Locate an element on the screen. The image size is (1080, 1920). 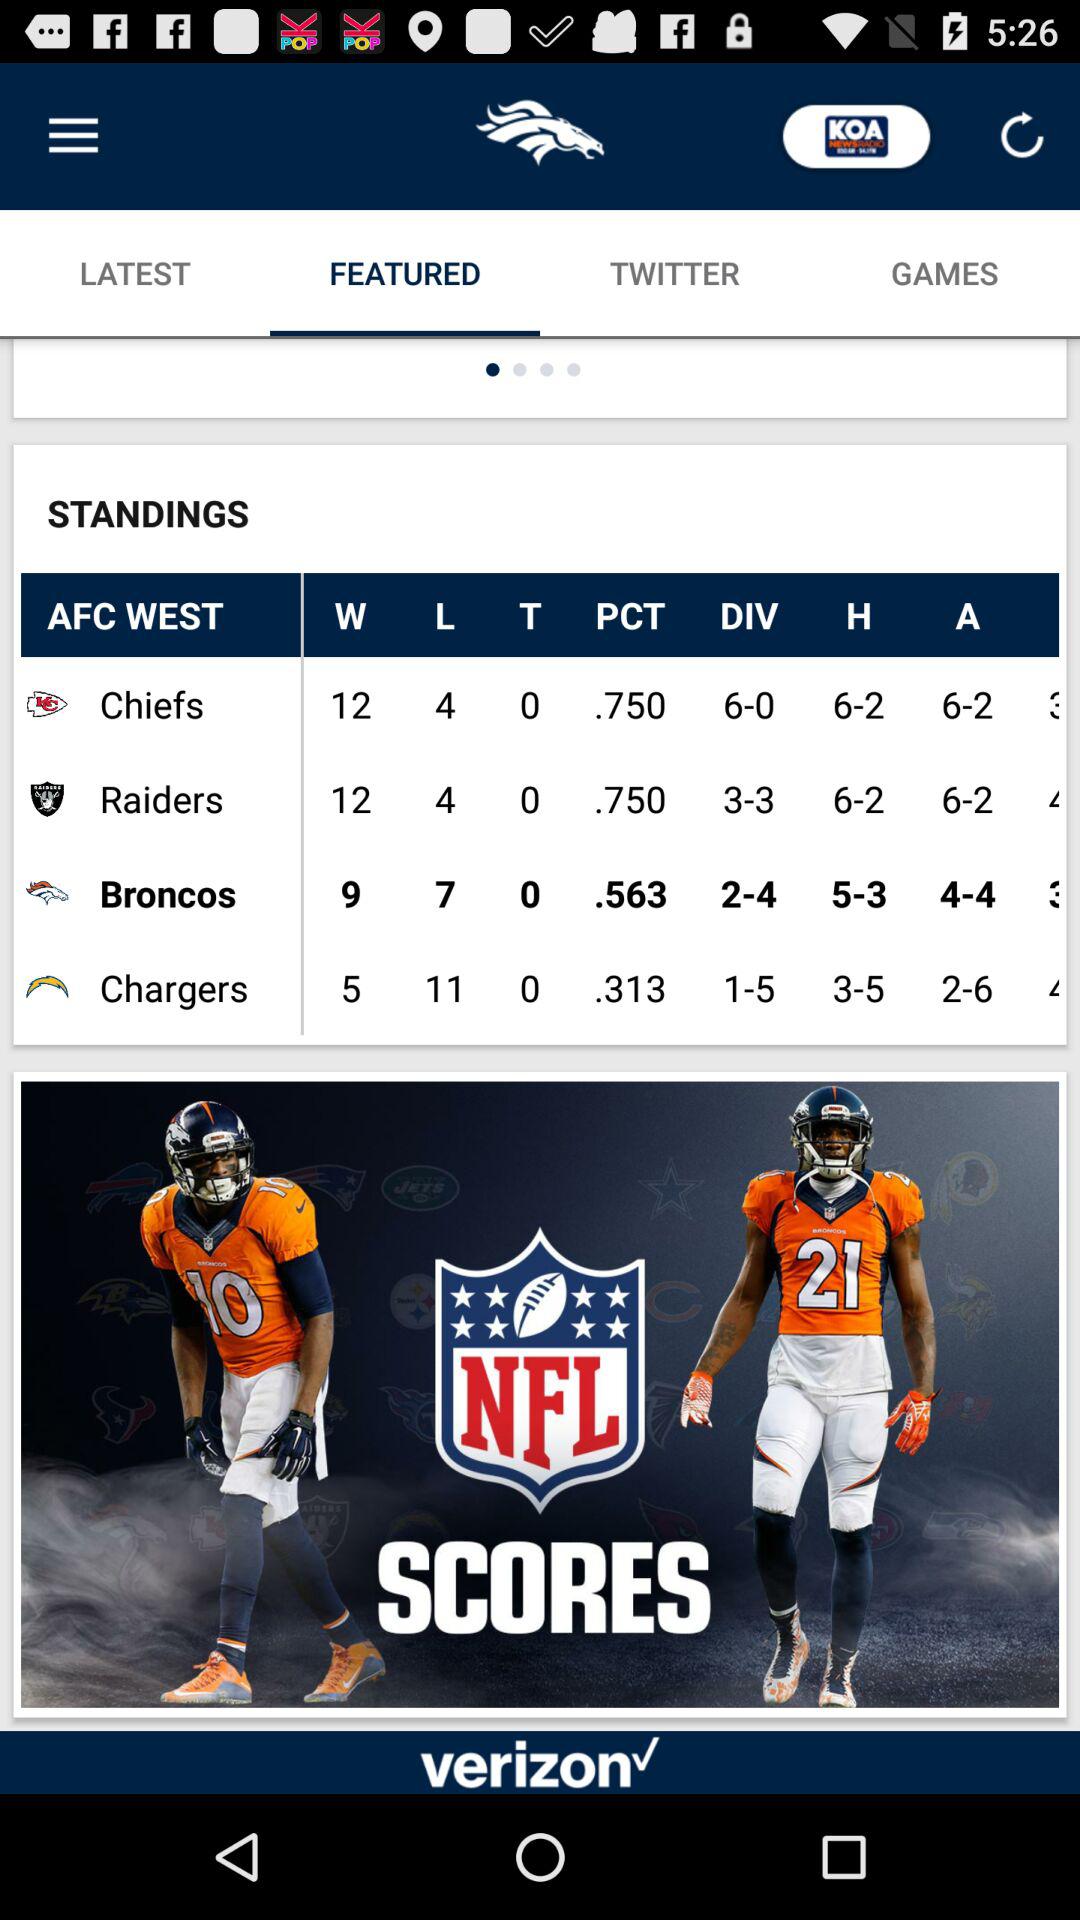
selected the icon which is left to the chargers is located at coordinates (47, 987).